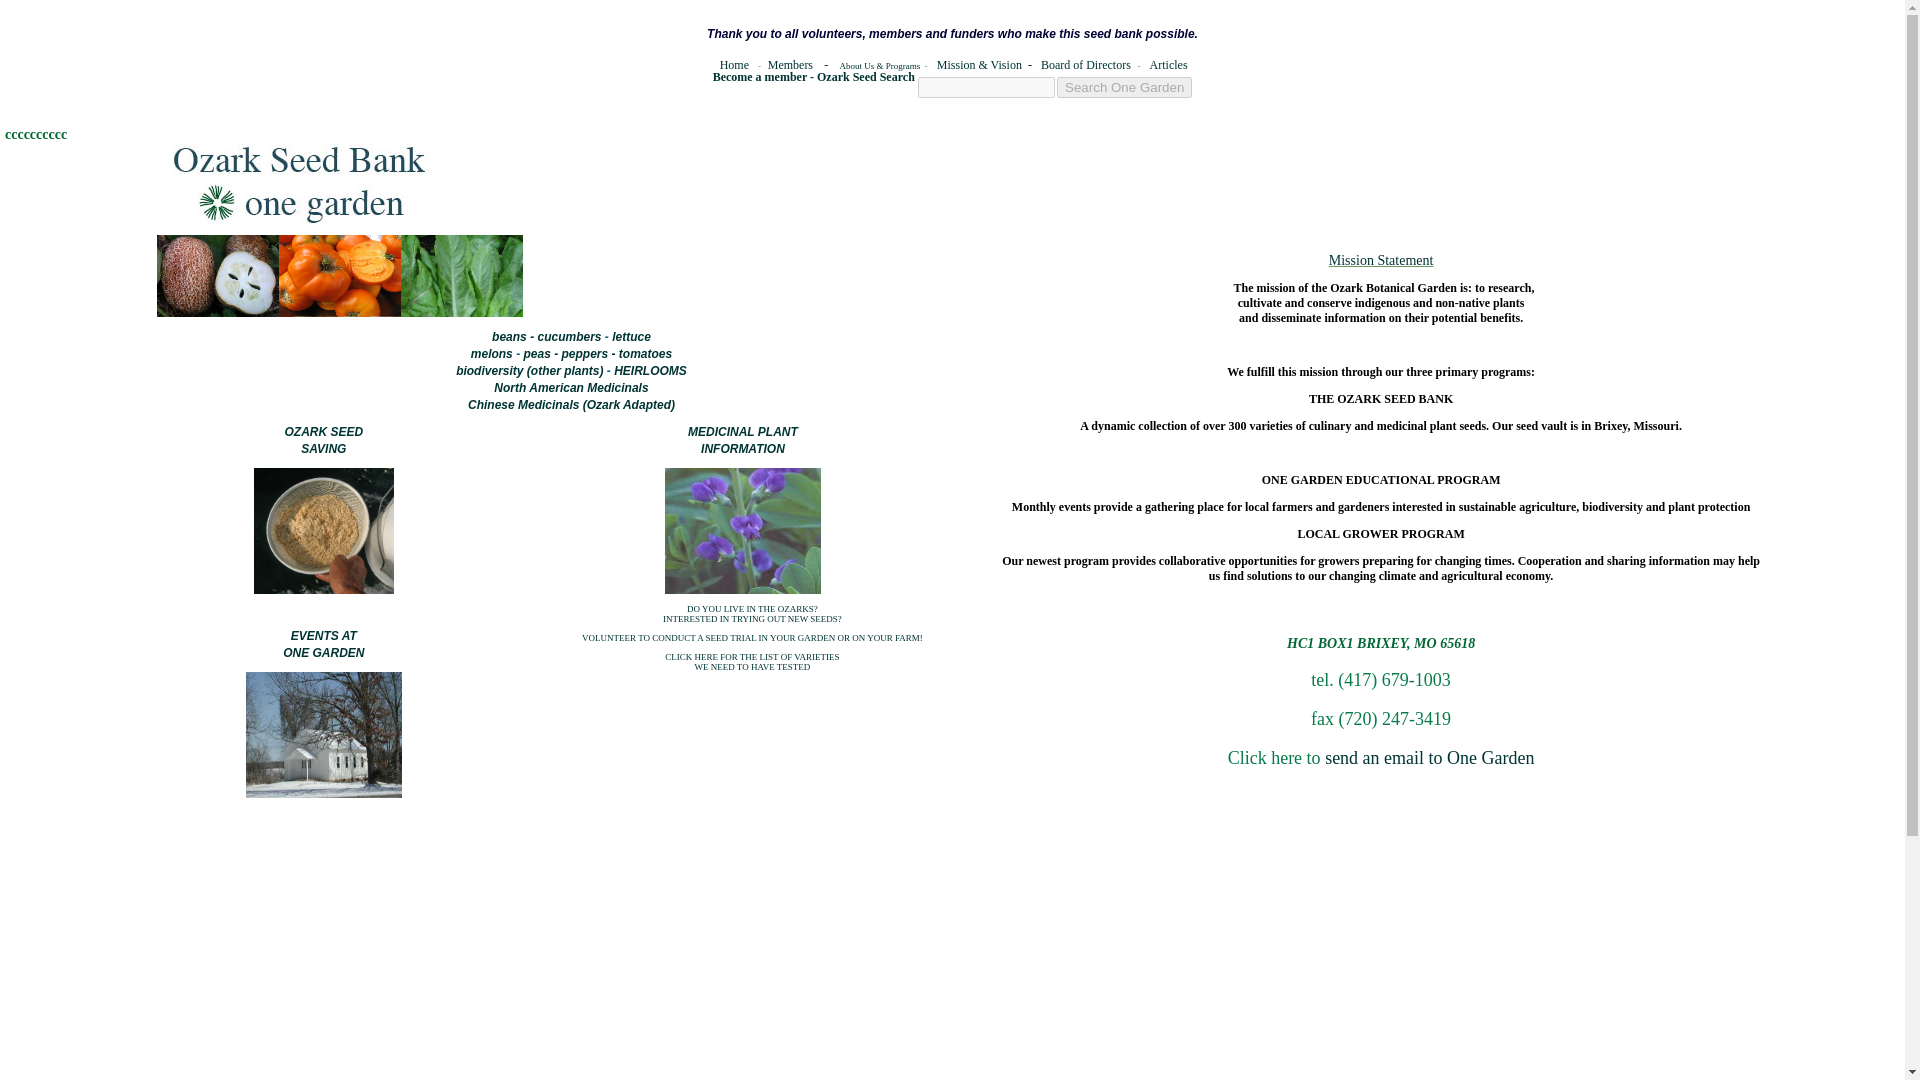 This screenshot has width=1920, height=1080. Describe the element at coordinates (631, 337) in the screenshot. I see `lettuce` at that location.